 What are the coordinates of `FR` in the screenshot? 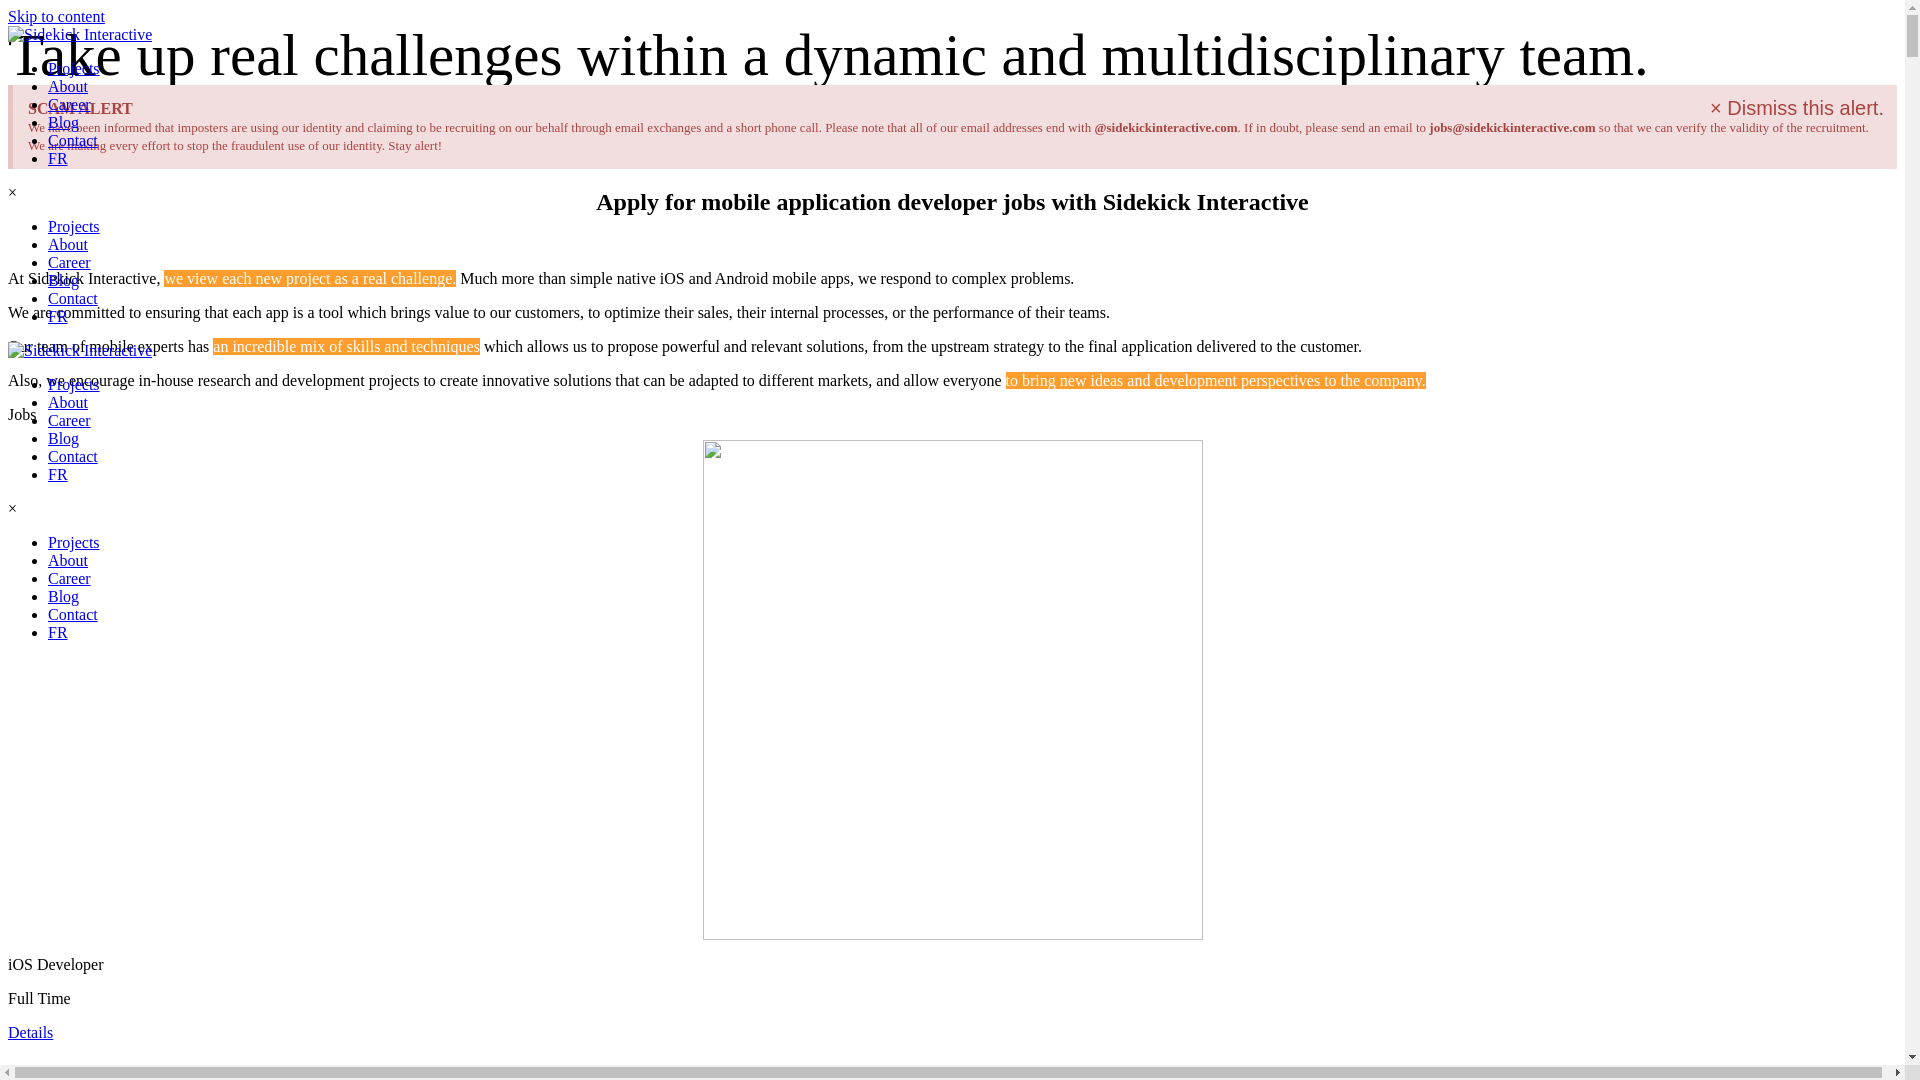 It's located at (58, 632).